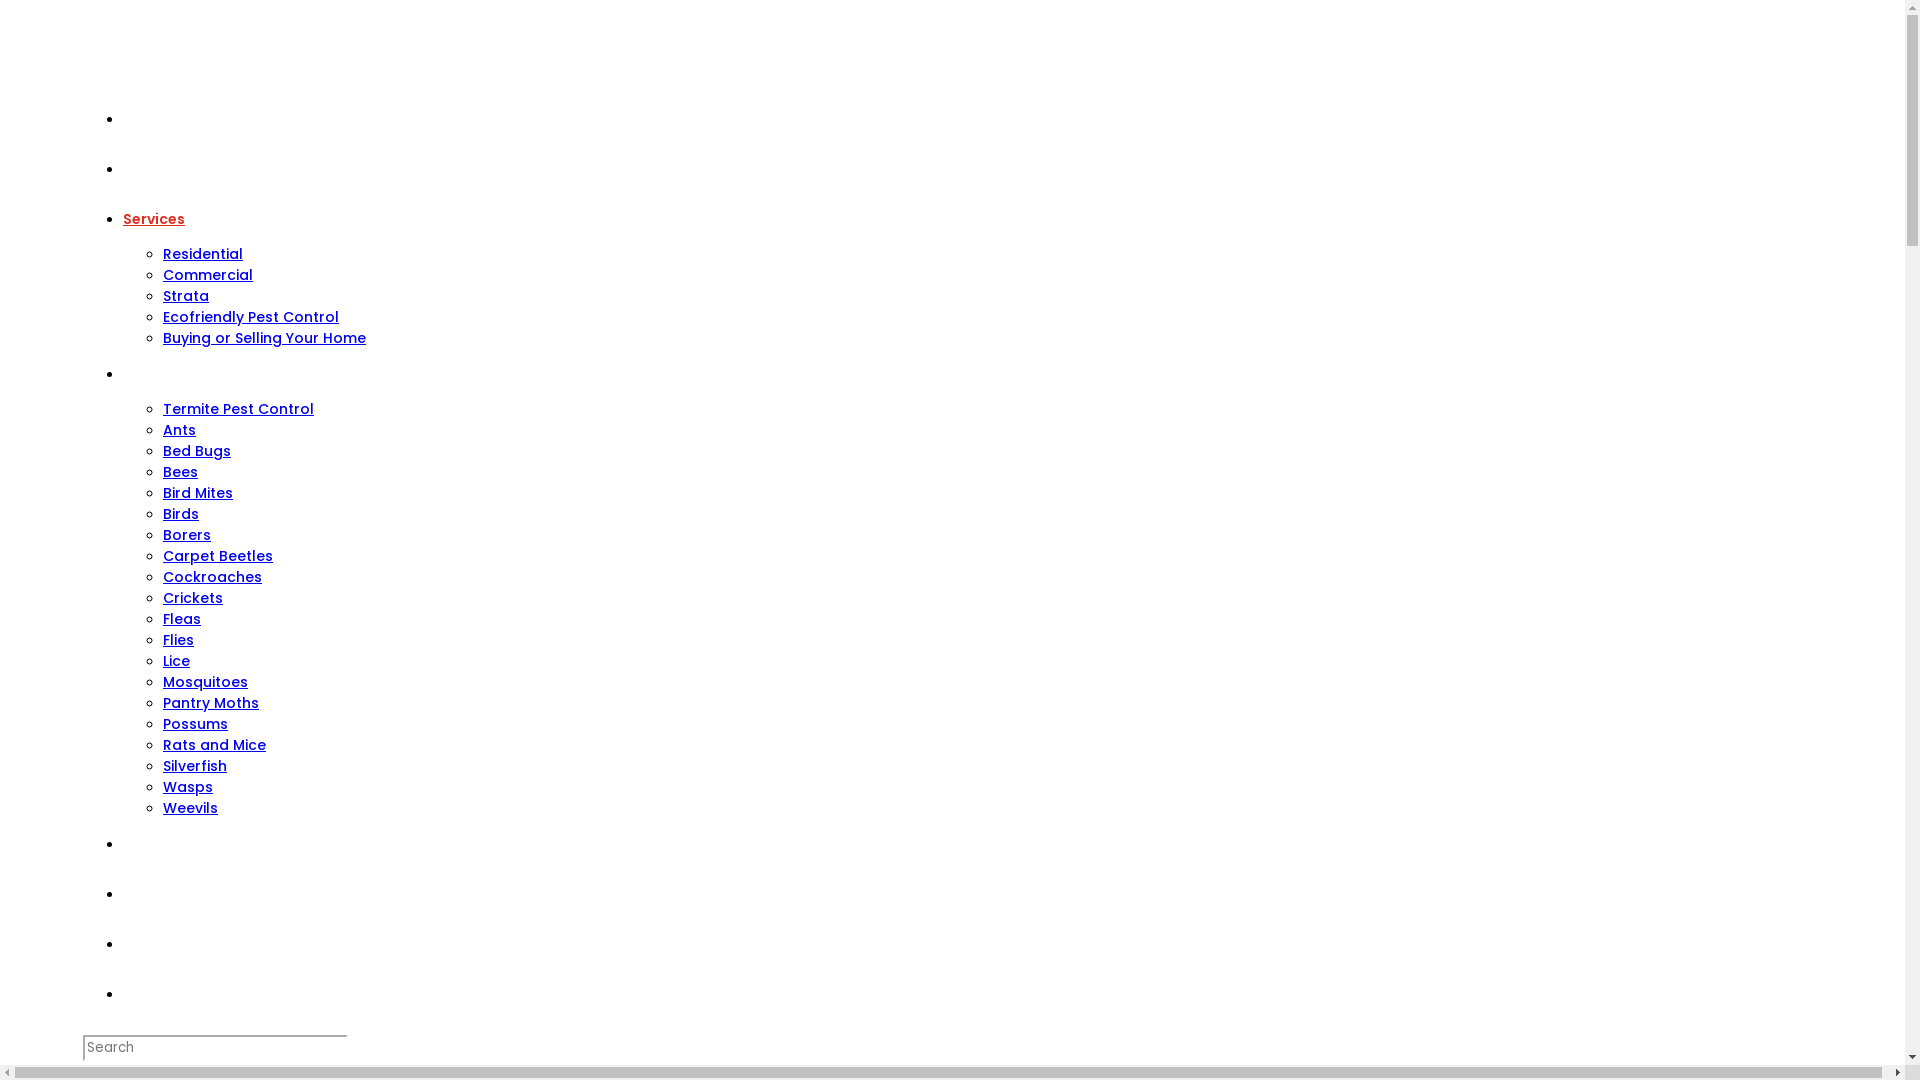 The image size is (1920, 1080). I want to click on Contact, so click(154, 944).